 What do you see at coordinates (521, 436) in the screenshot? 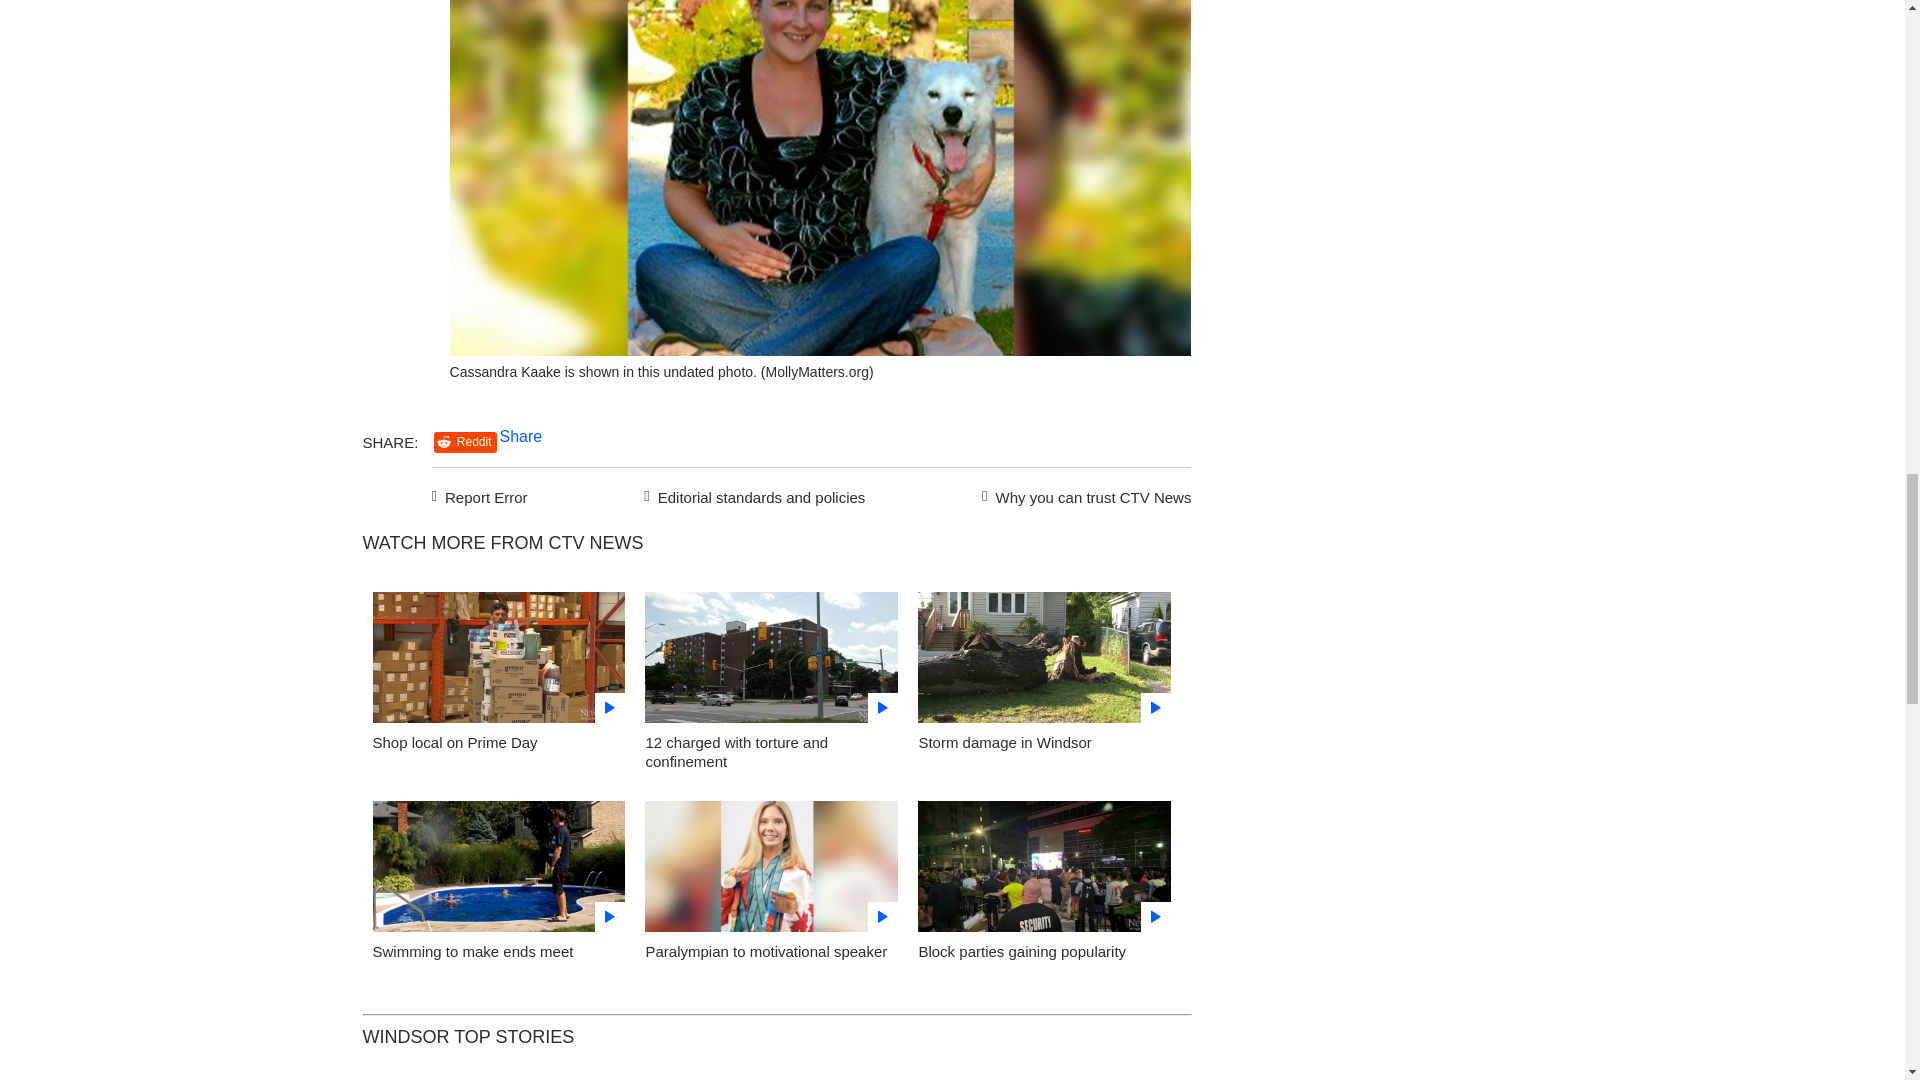
I see `Share` at bounding box center [521, 436].